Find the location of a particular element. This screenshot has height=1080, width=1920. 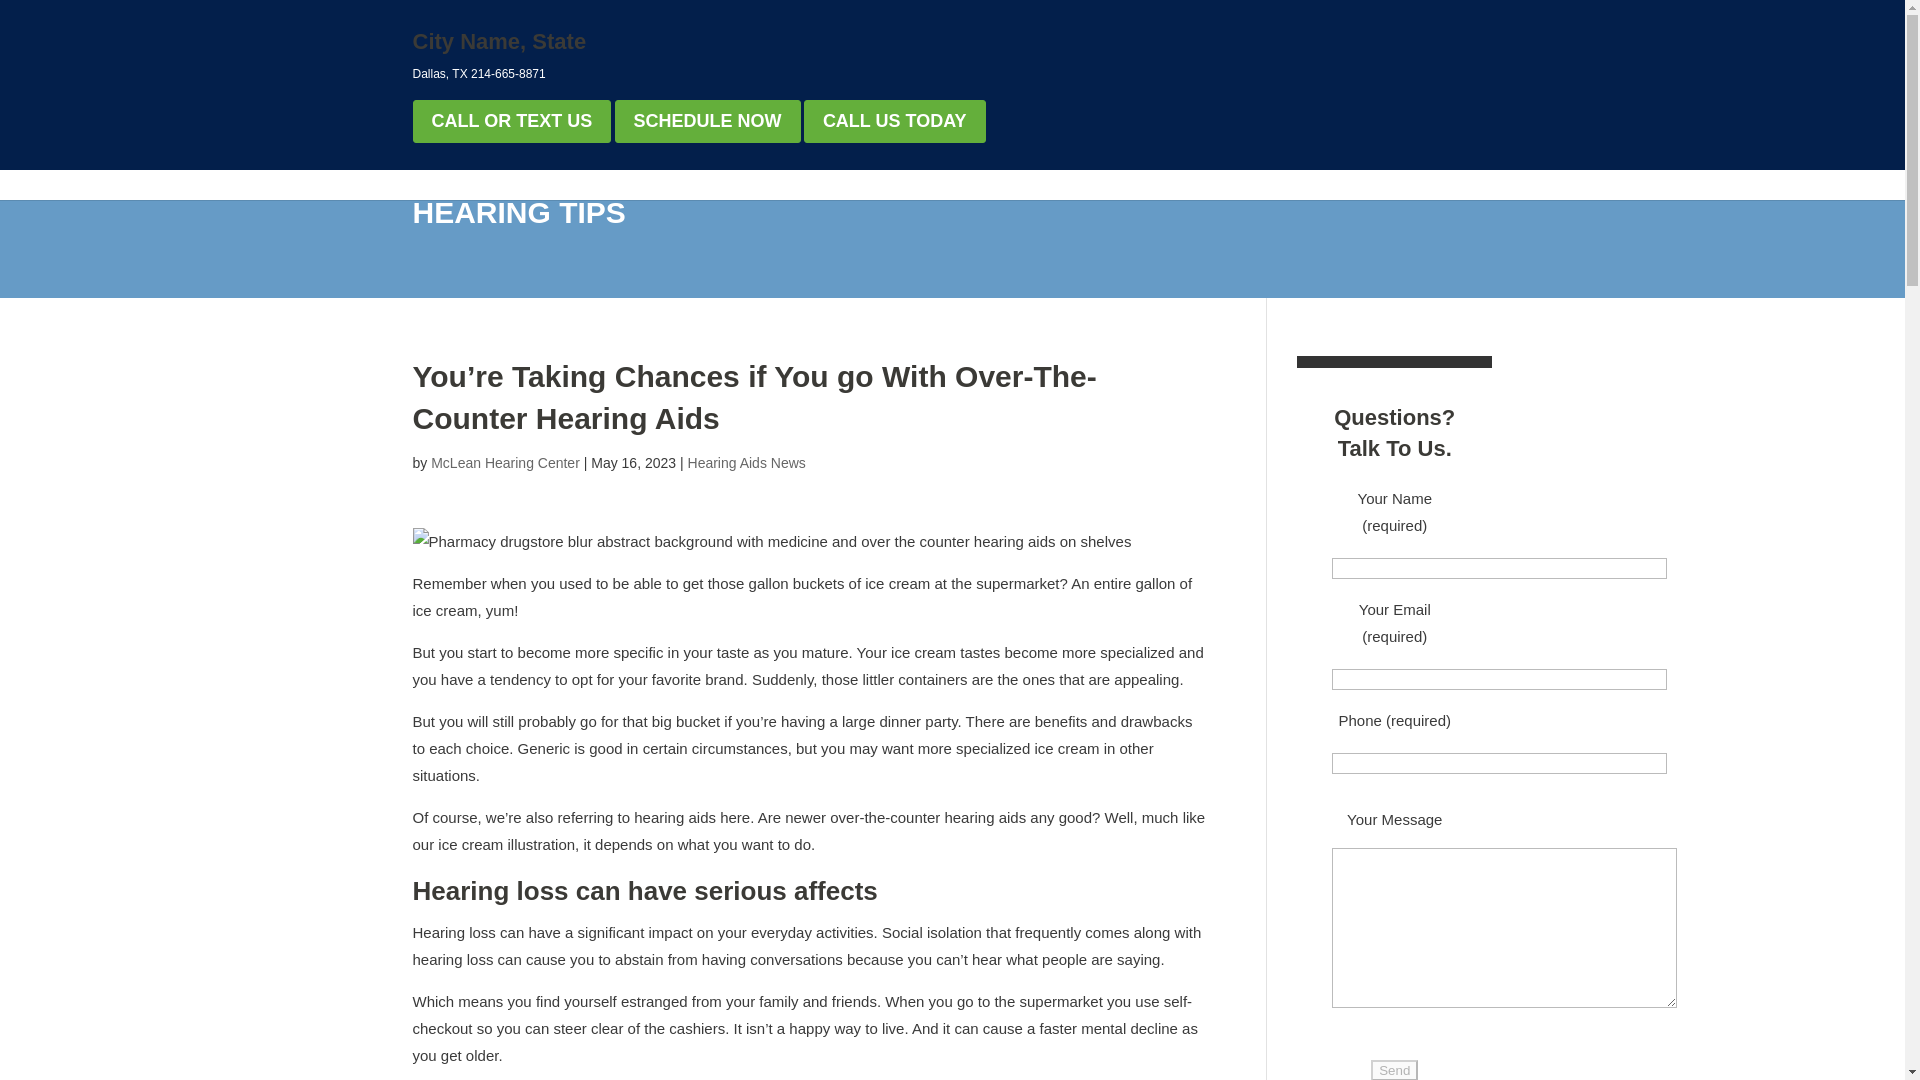

Services is located at coordinates (1143, 166).